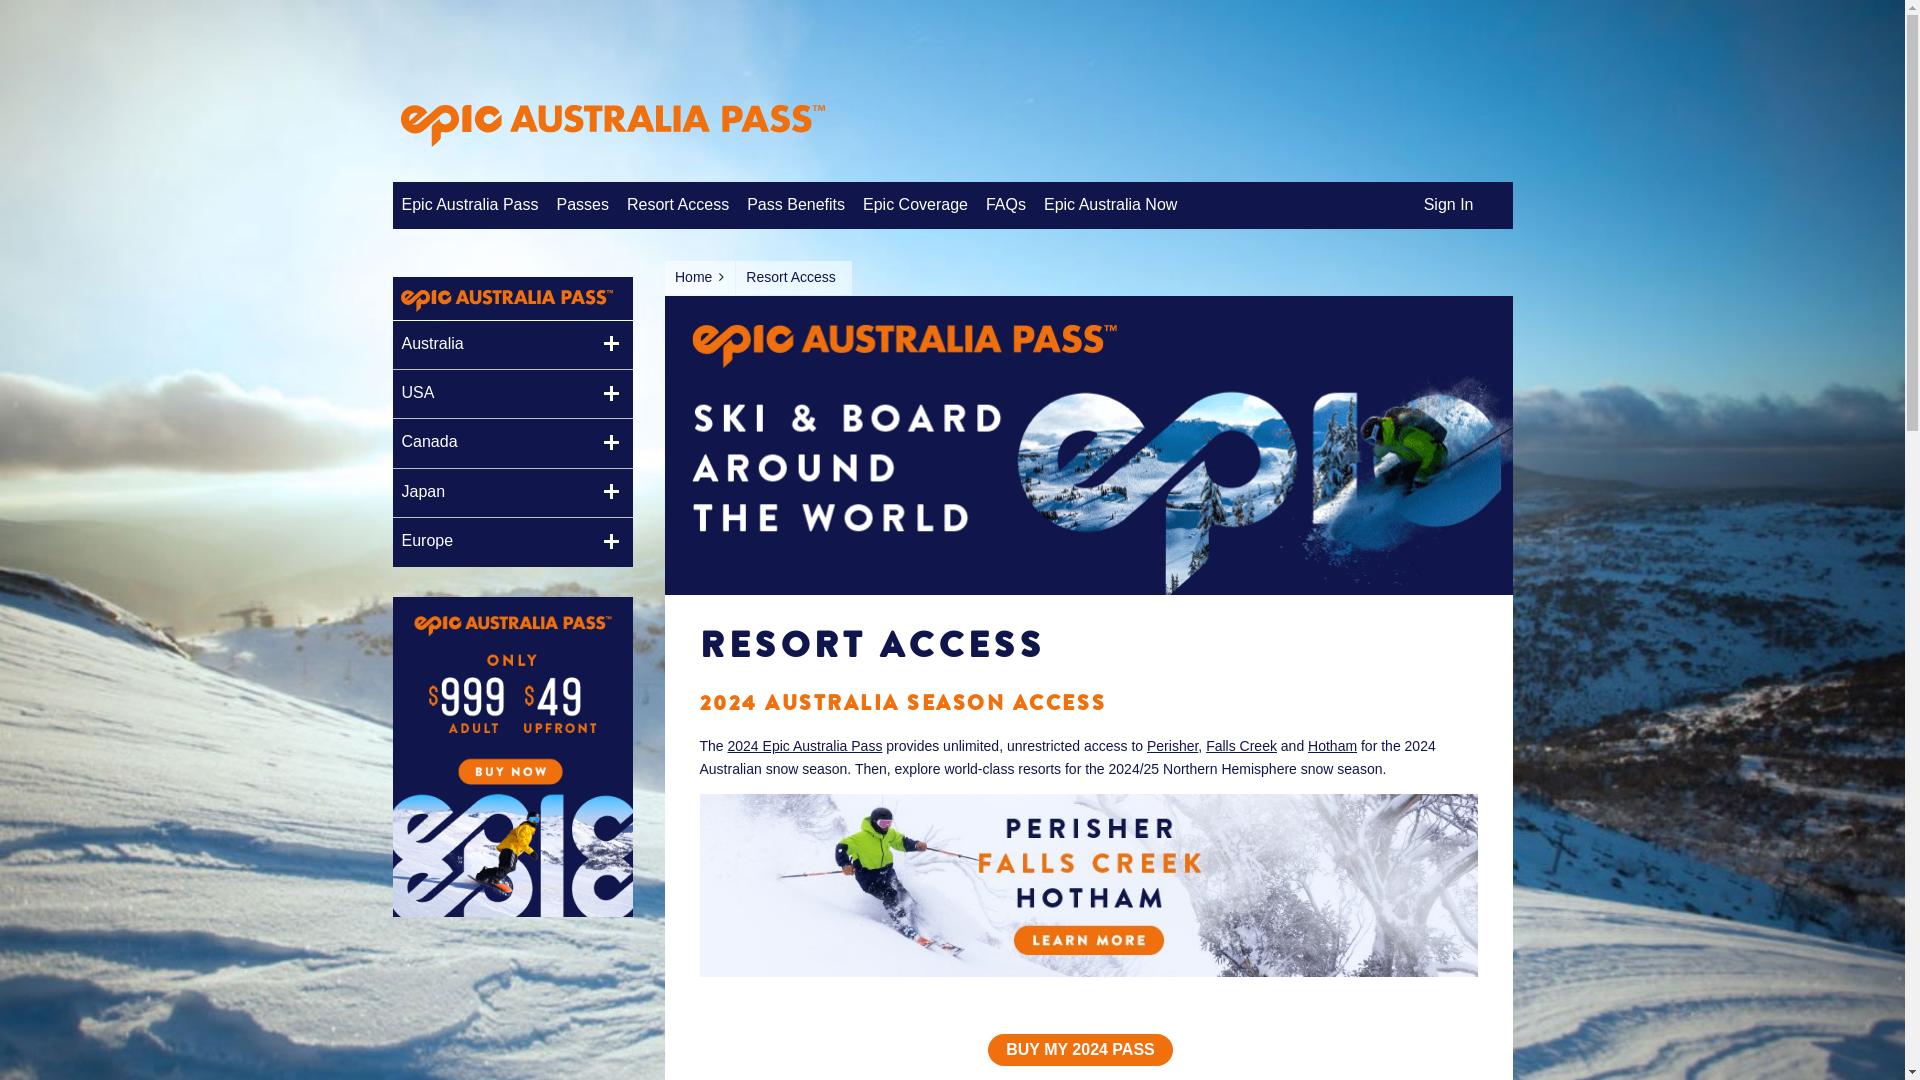  What do you see at coordinates (678, 206) in the screenshot?
I see `Resort Access` at bounding box center [678, 206].